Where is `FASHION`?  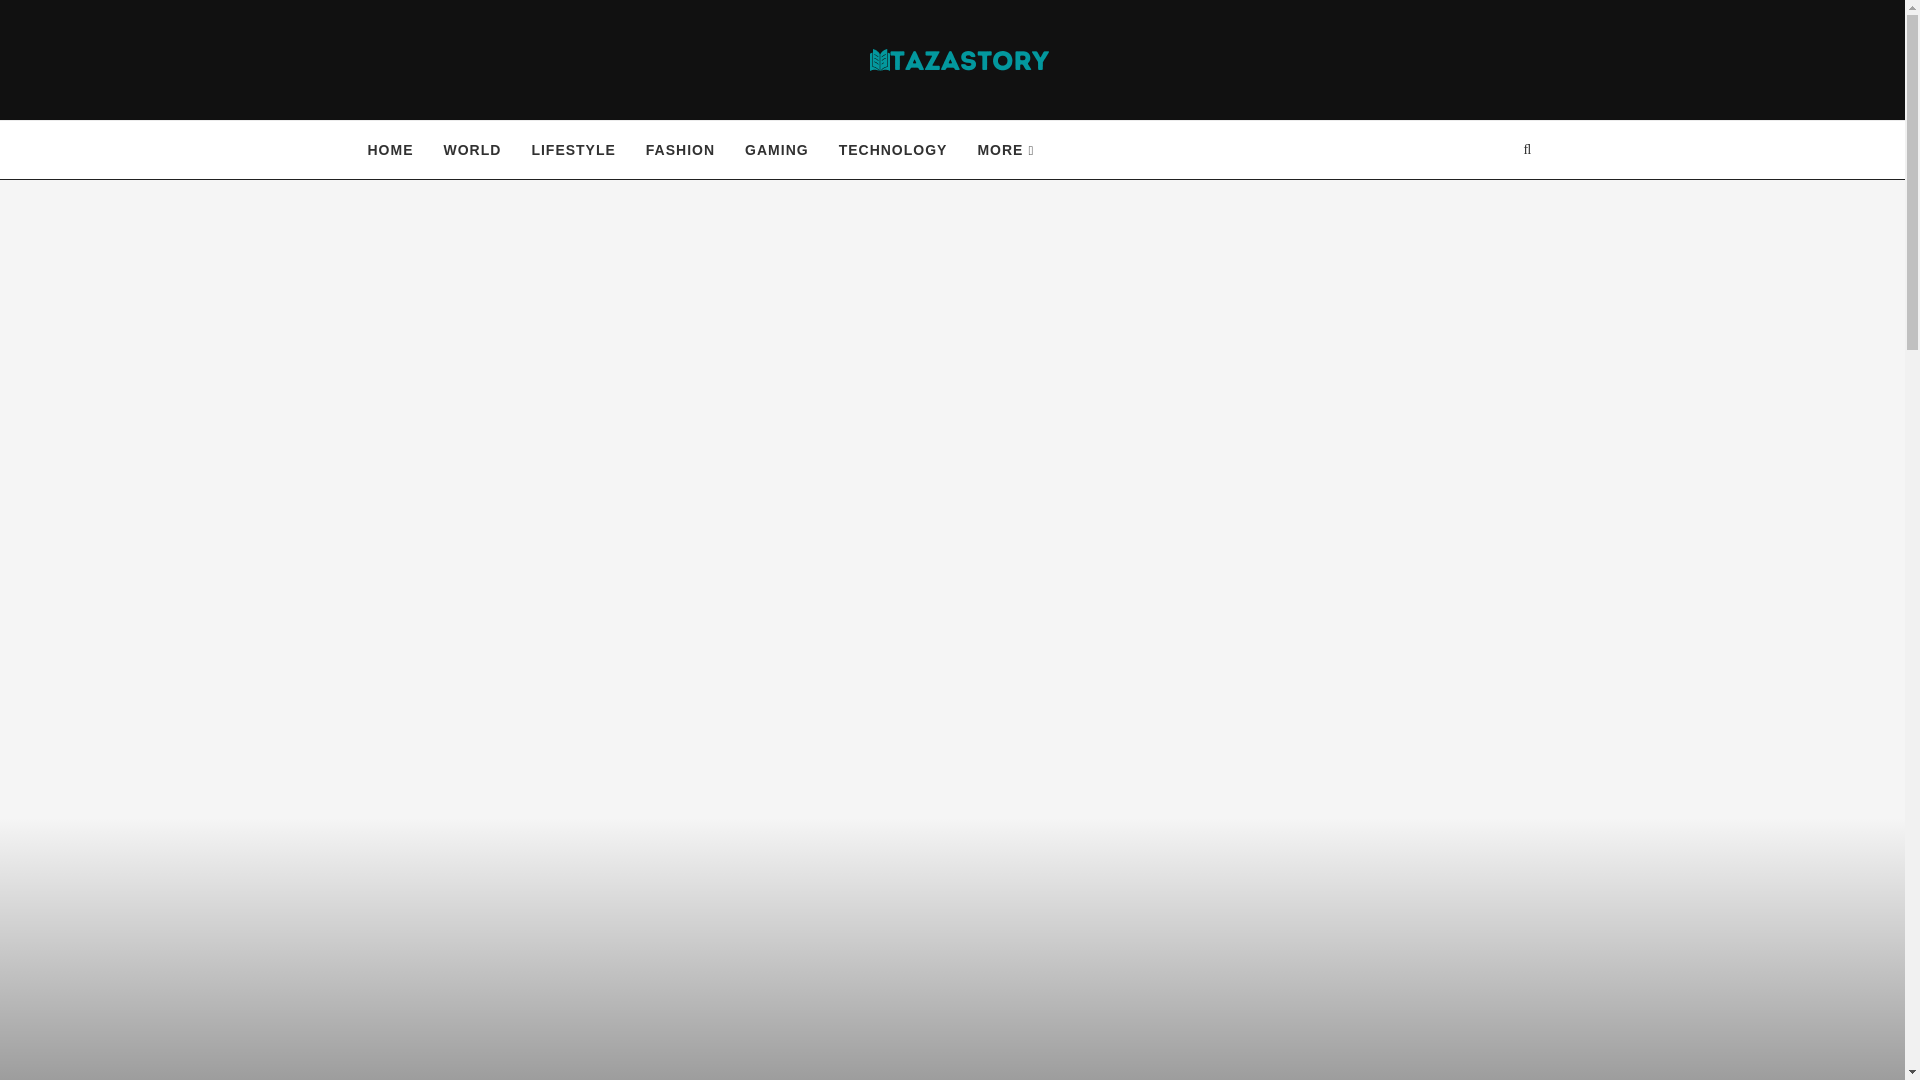 FASHION is located at coordinates (680, 150).